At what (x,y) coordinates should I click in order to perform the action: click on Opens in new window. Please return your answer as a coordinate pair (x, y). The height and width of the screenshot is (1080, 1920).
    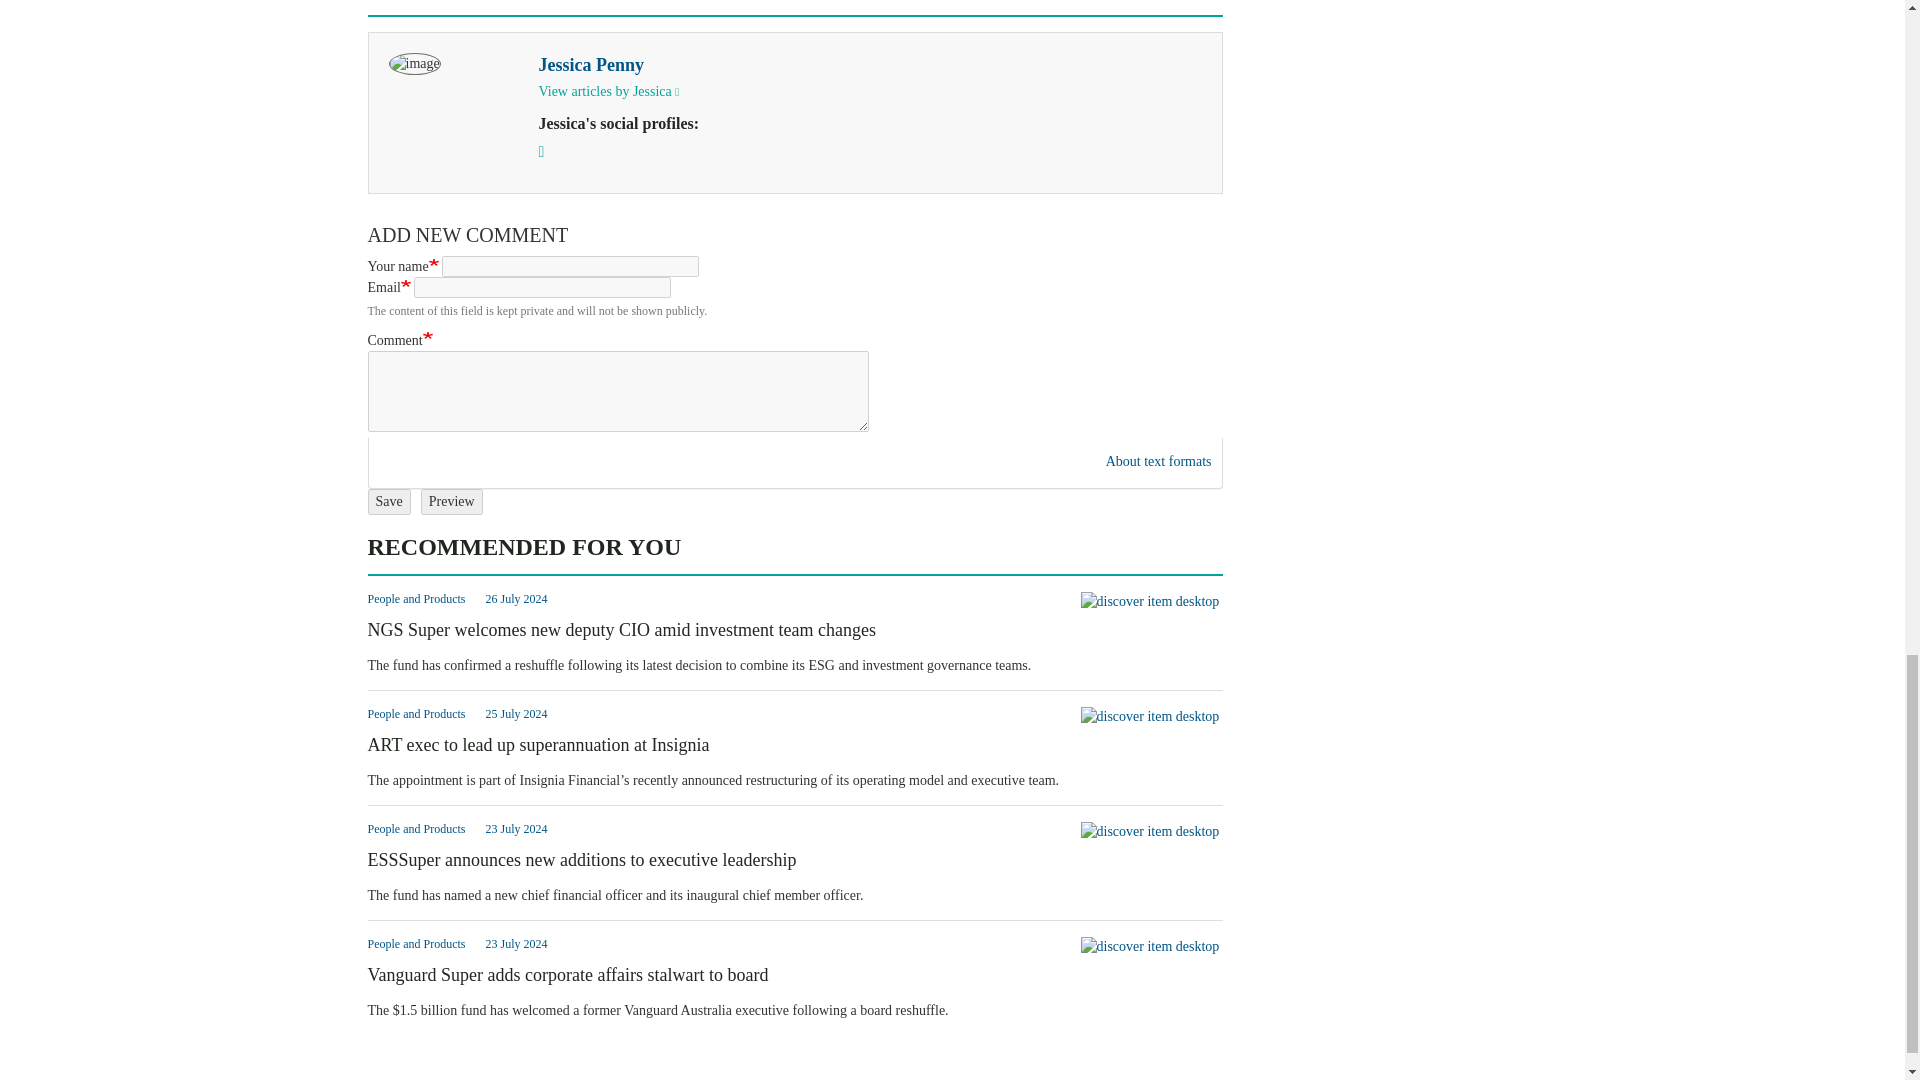
    Looking at the image, I should click on (1156, 460).